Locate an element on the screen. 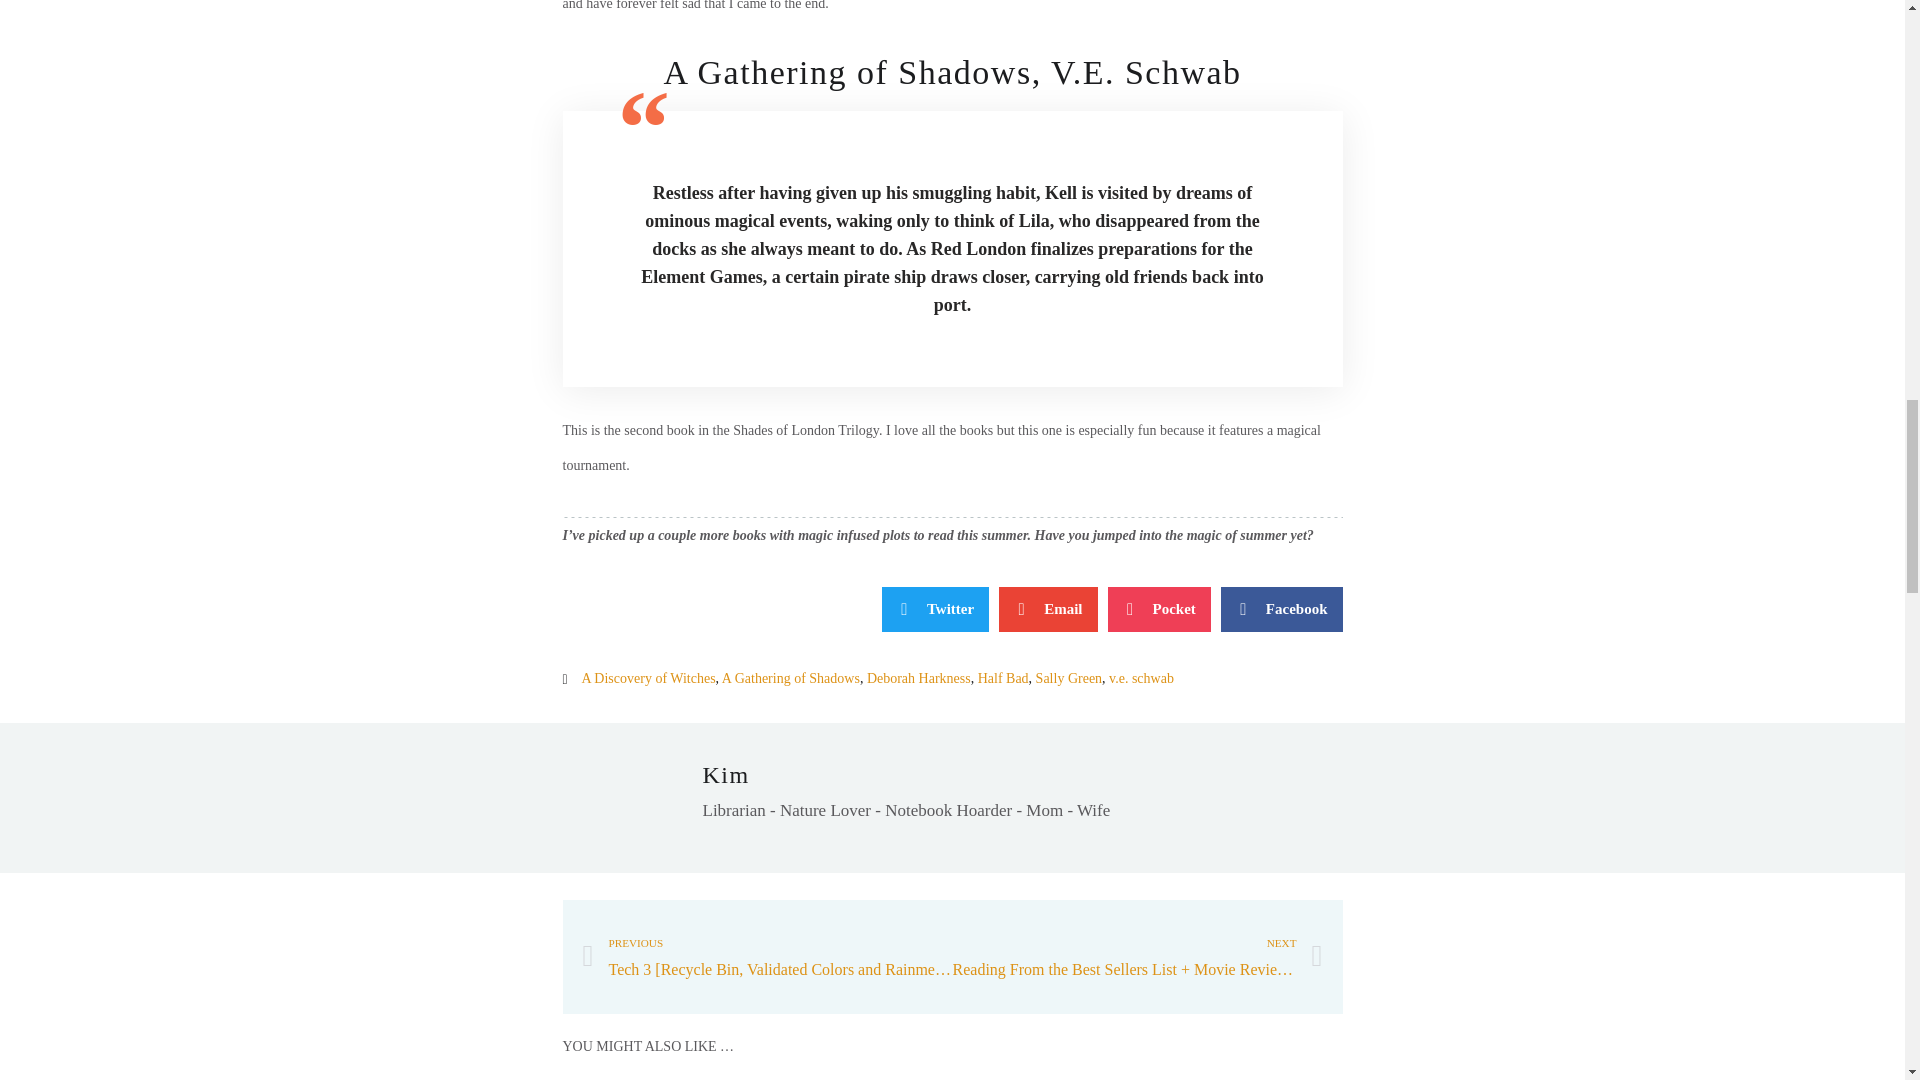 The height and width of the screenshot is (1080, 1920). Sally Green is located at coordinates (1069, 678).